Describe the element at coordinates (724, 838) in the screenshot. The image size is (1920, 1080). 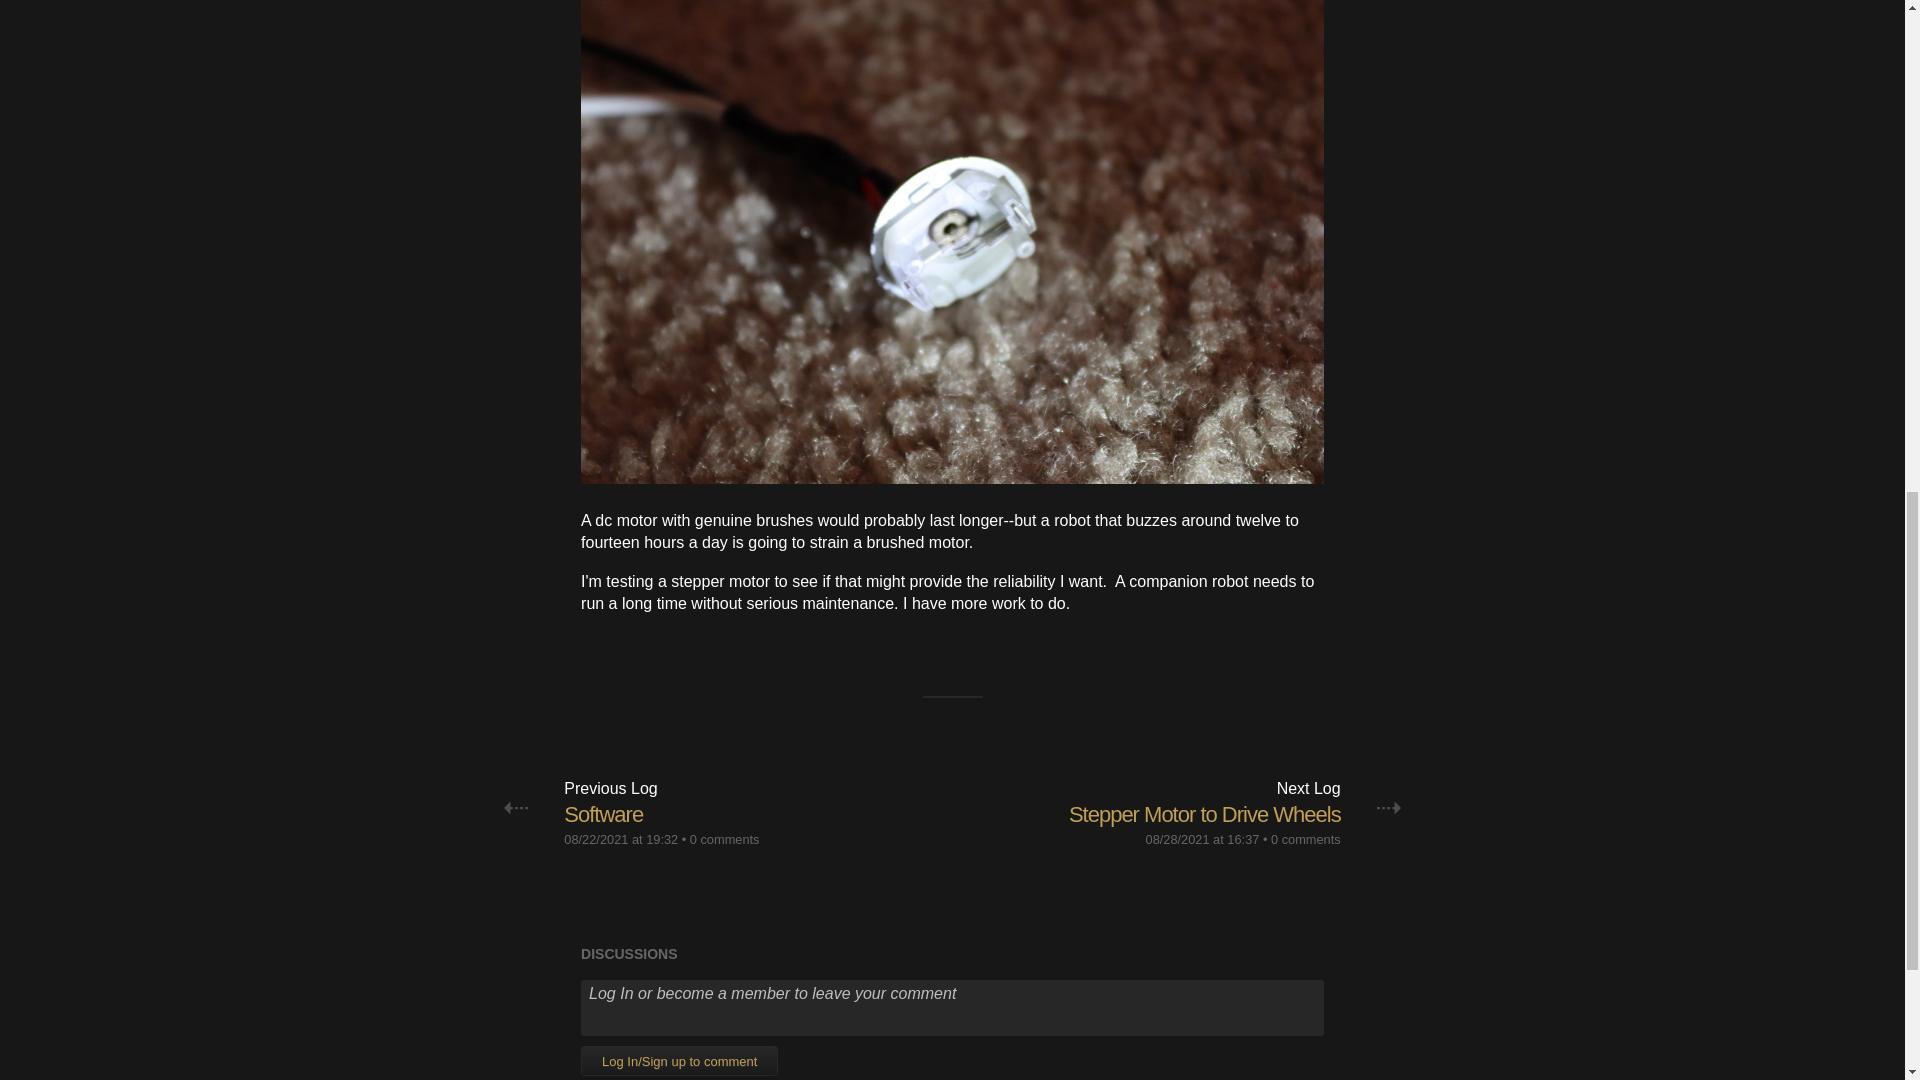
I see `0 comments` at that location.